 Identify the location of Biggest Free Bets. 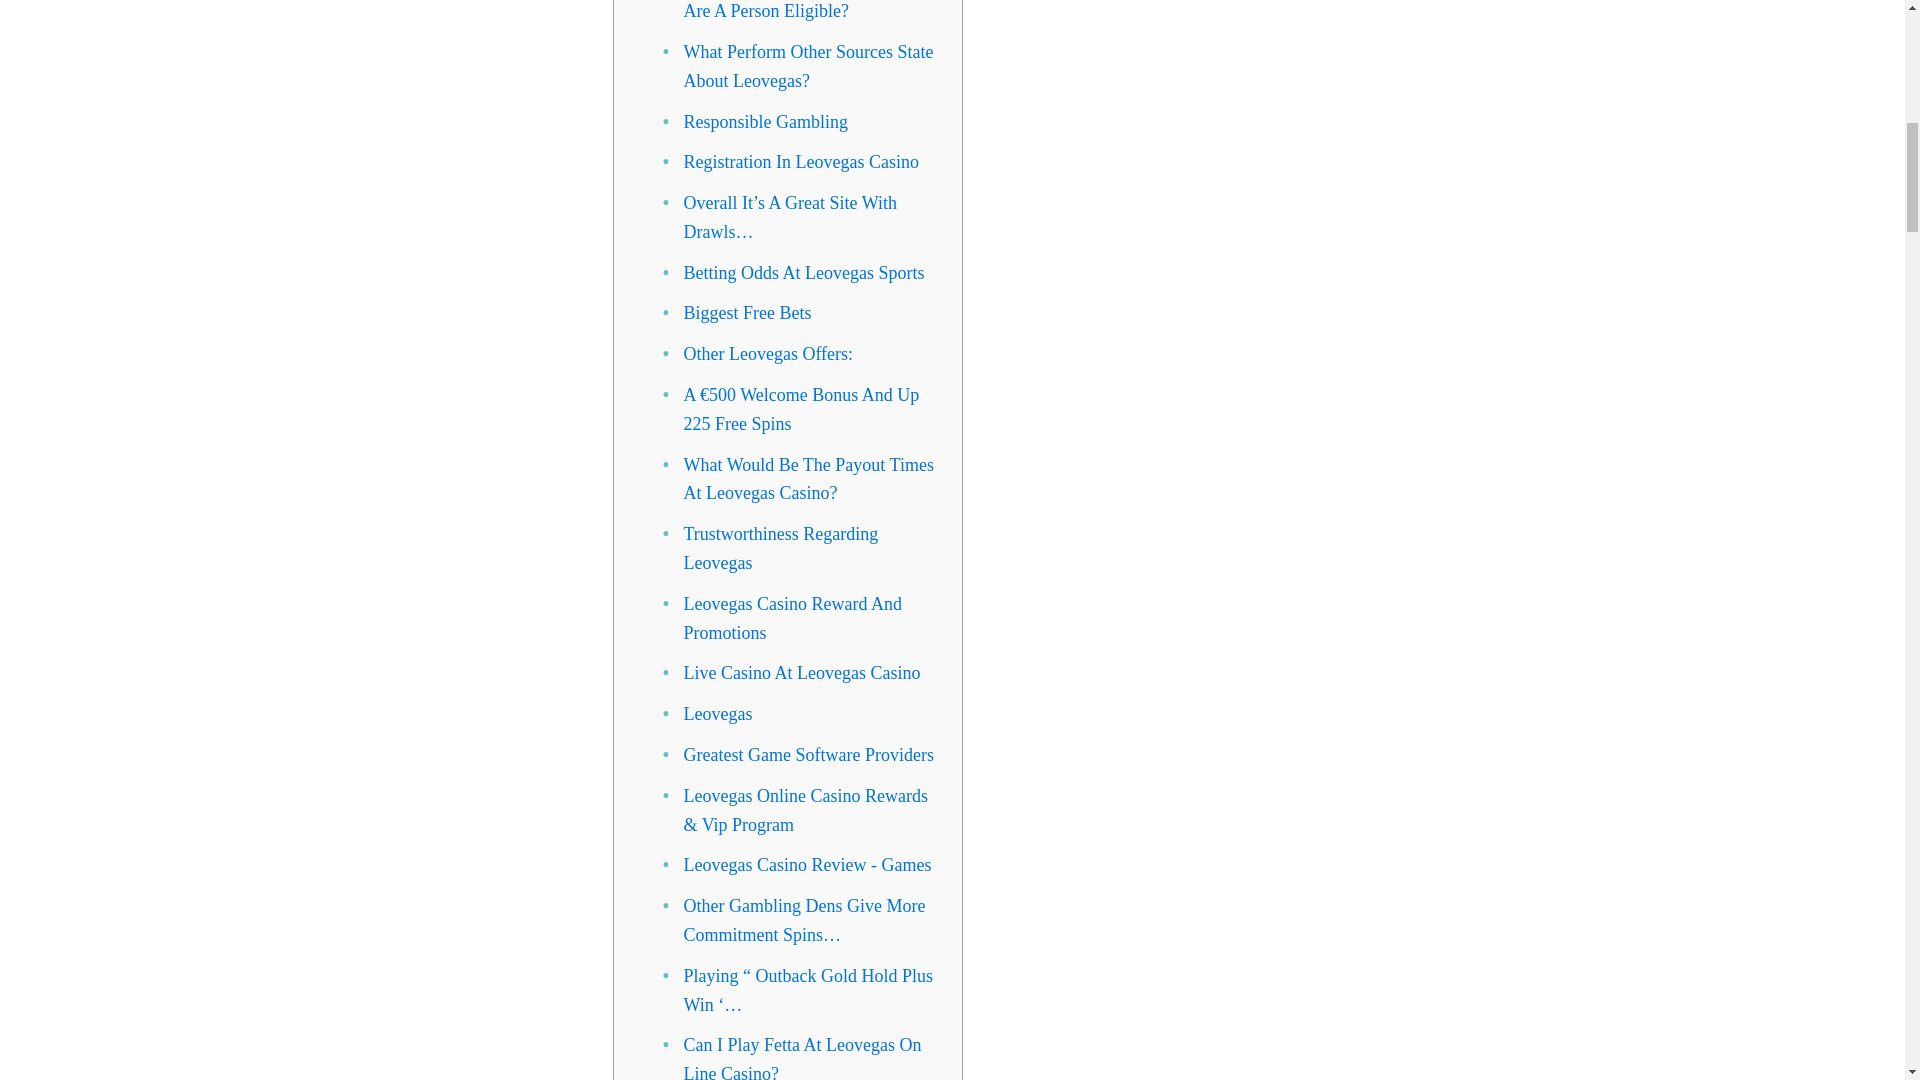
(748, 312).